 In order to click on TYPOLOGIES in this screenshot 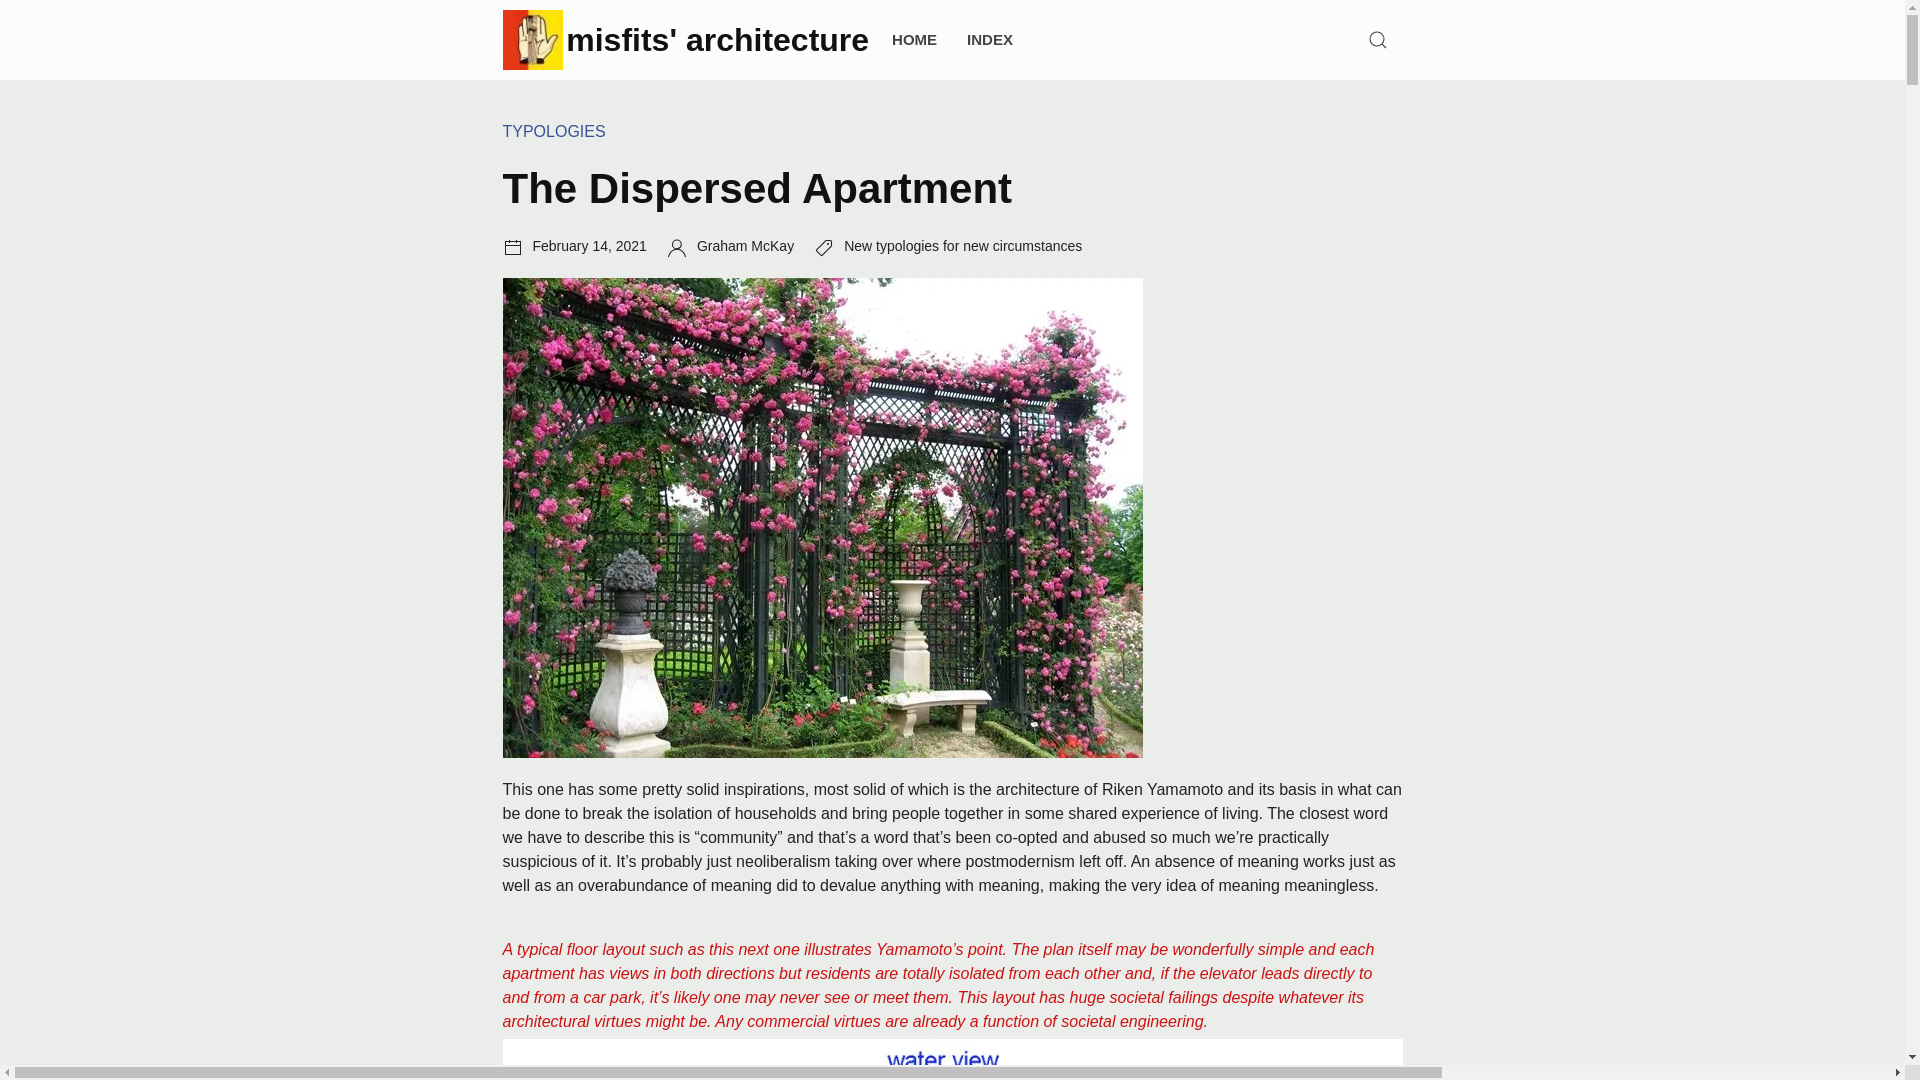, I will do `click(552, 132)`.